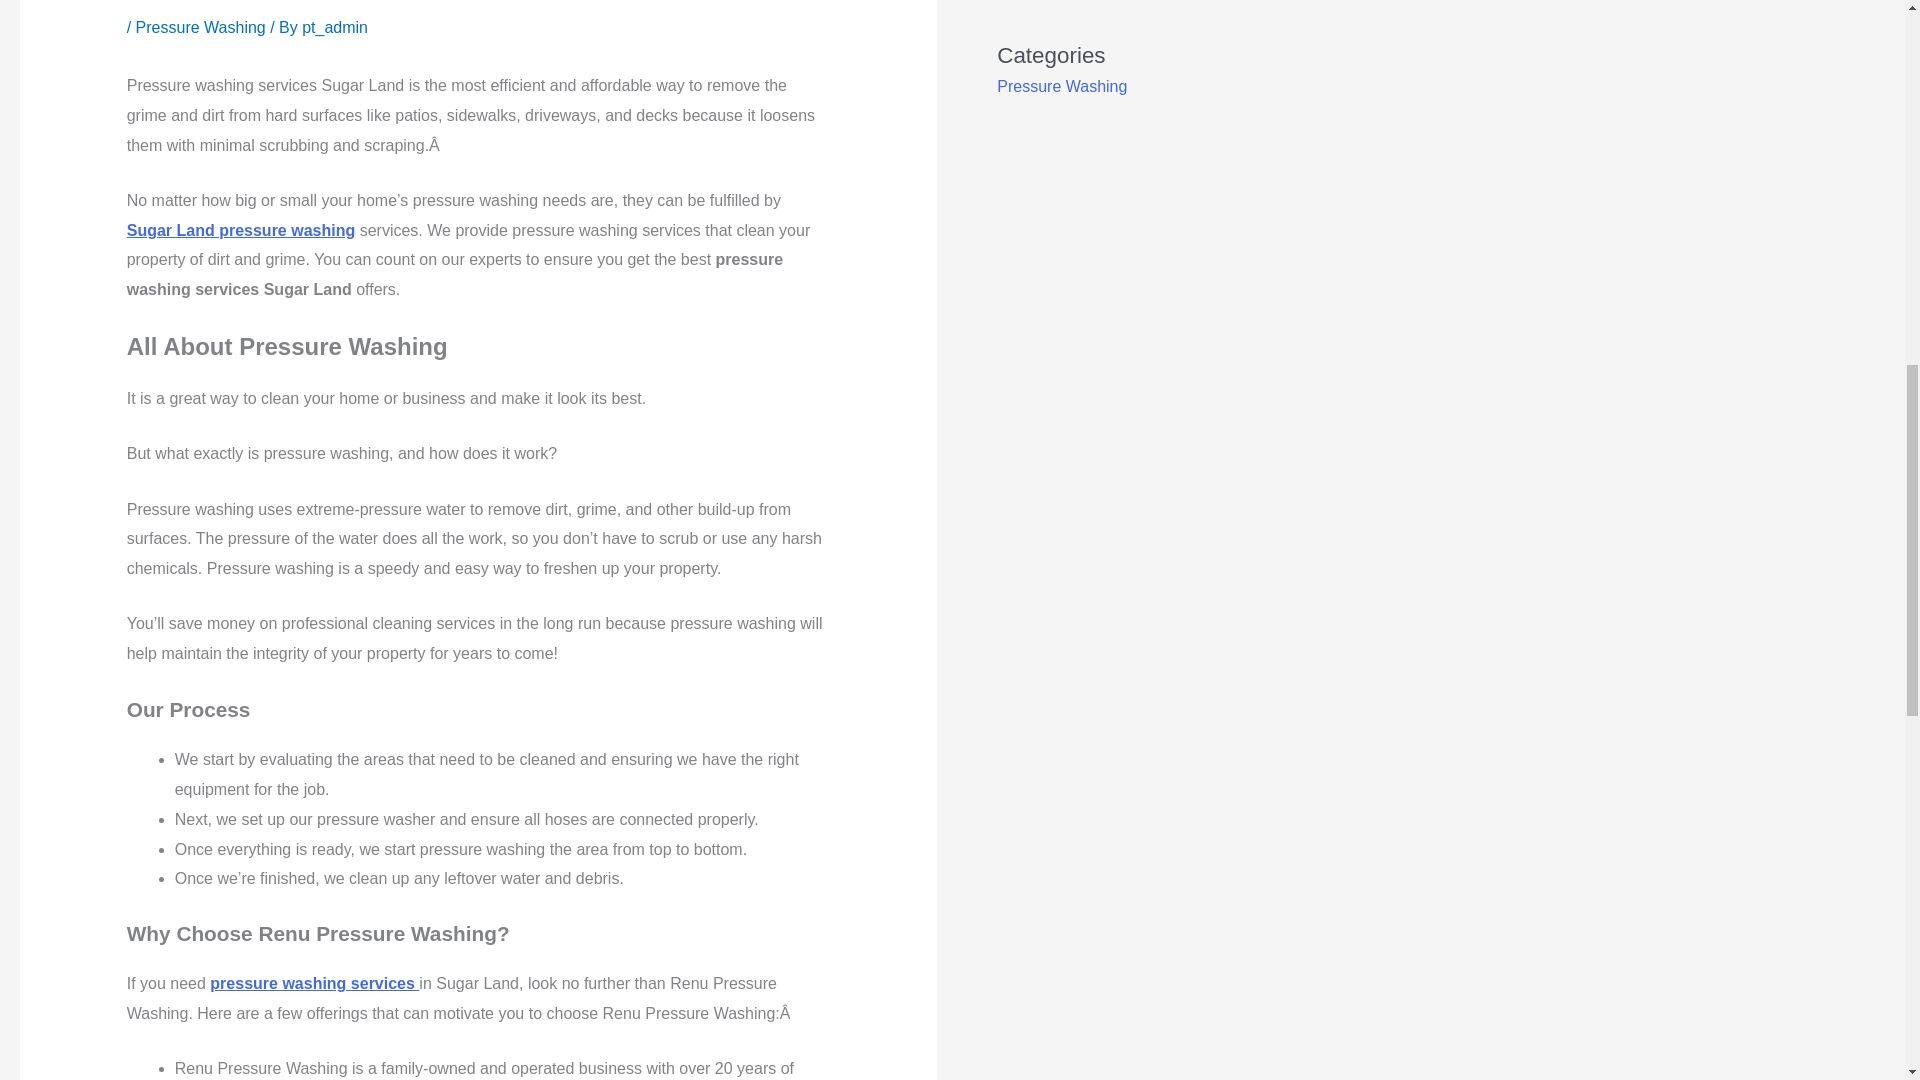 The height and width of the screenshot is (1080, 1920). I want to click on Sugar Land pressure washing, so click(240, 230).